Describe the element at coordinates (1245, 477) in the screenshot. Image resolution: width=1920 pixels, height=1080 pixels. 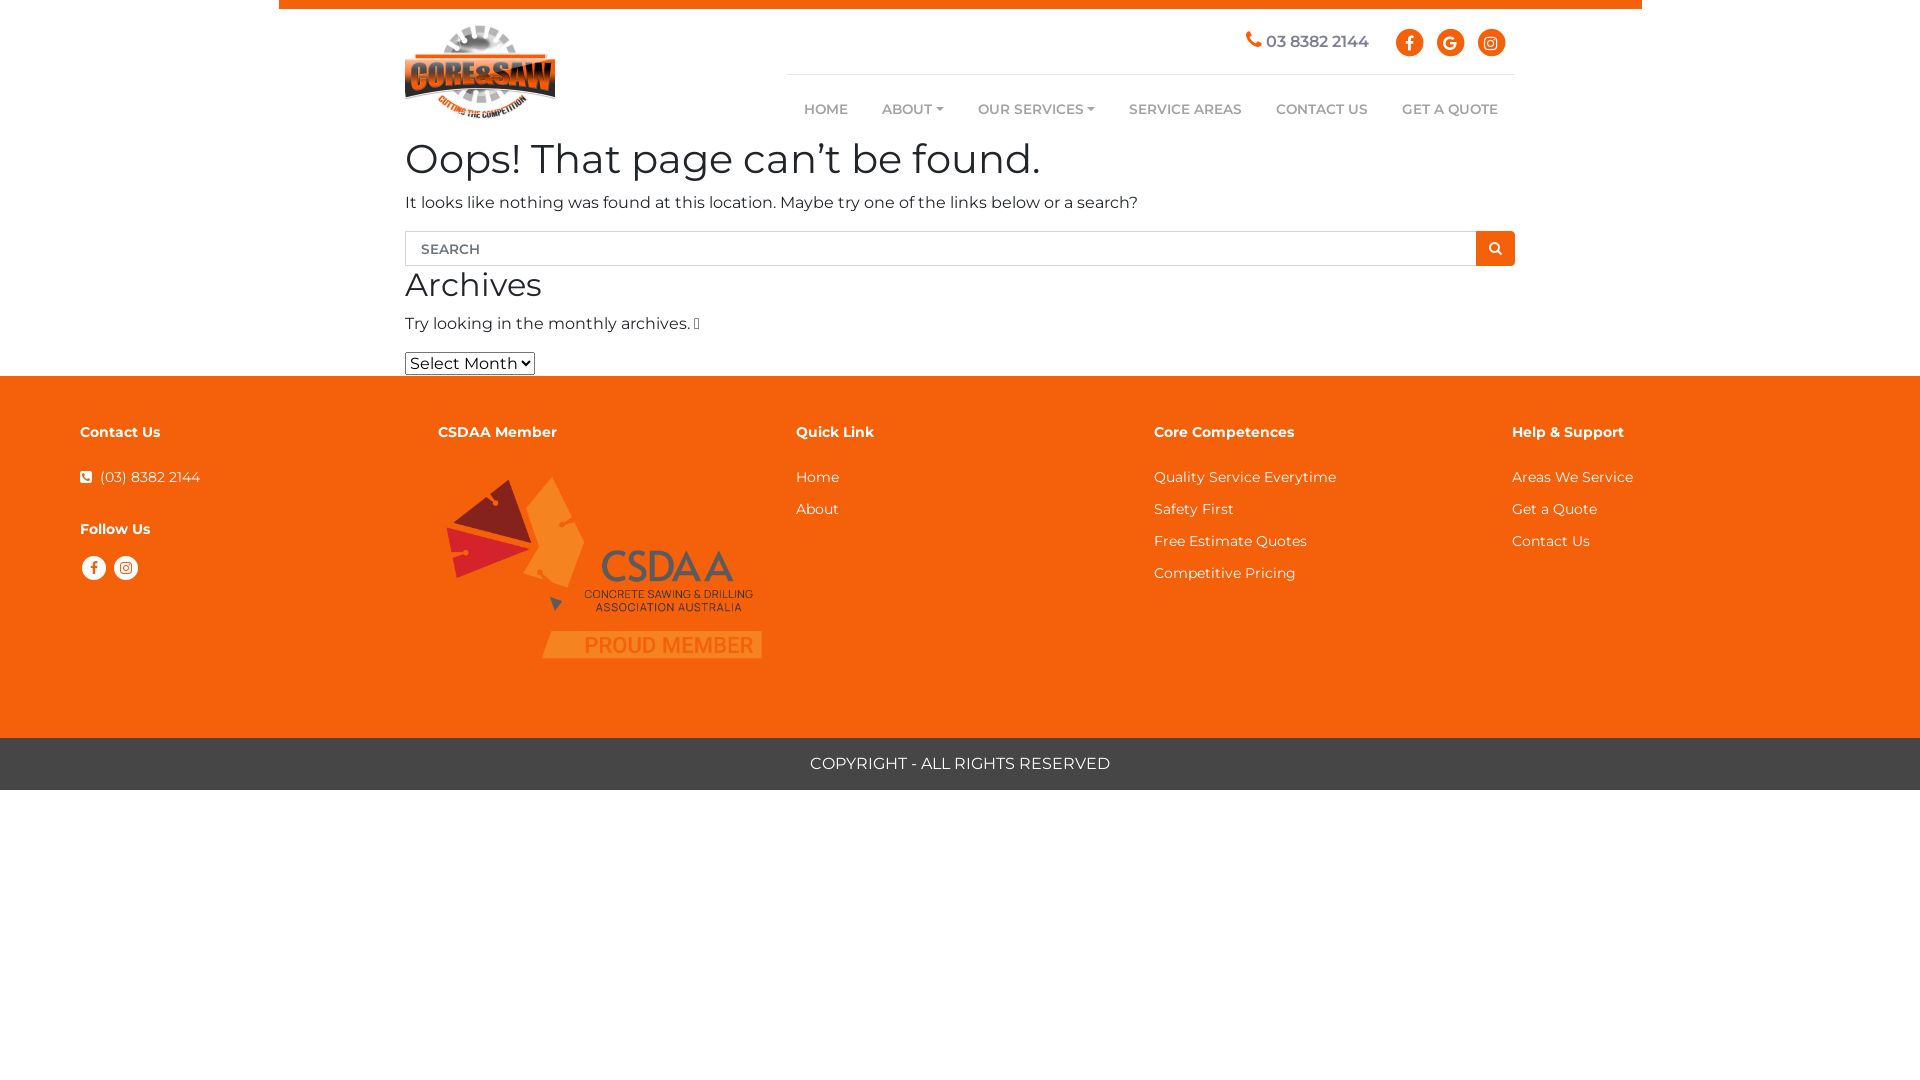
I see `Quality Service Everytime` at that location.